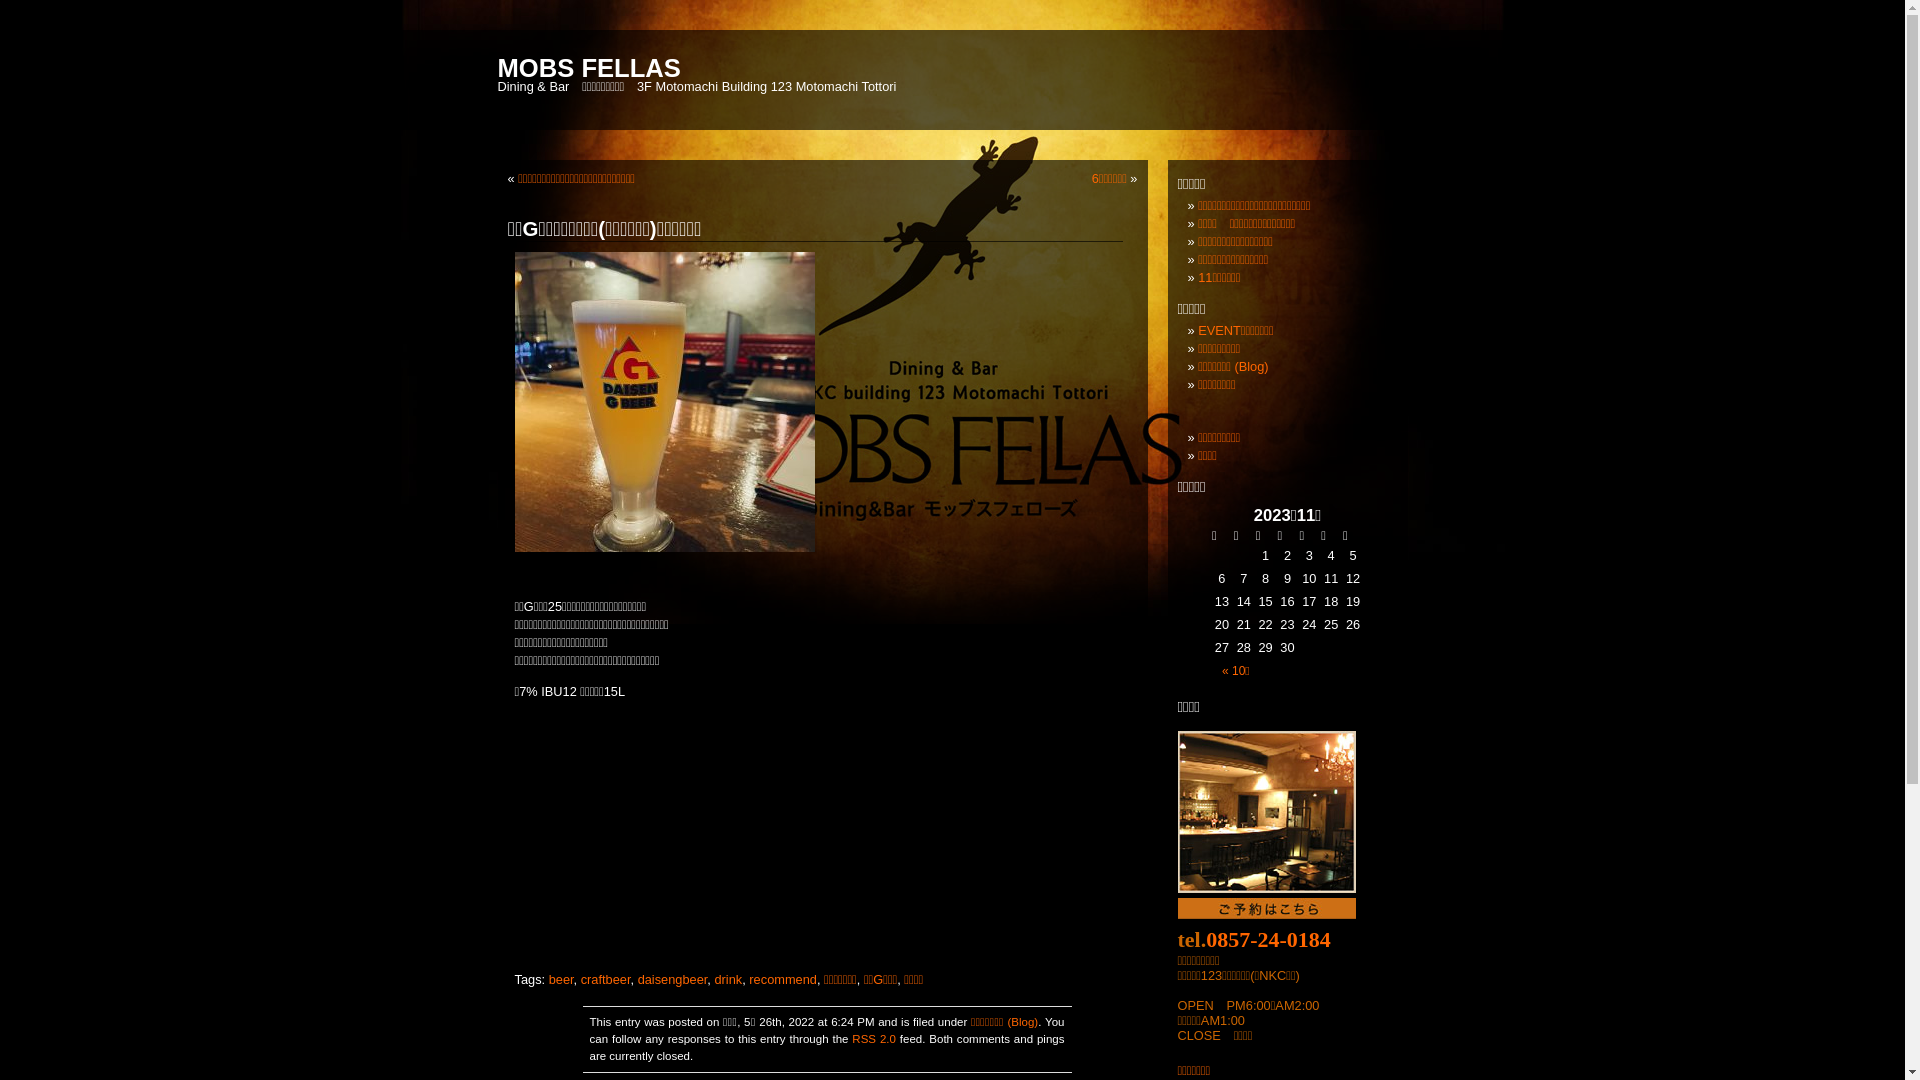 The image size is (1920, 1080). What do you see at coordinates (874, 1039) in the screenshot?
I see `RSS 2.0` at bounding box center [874, 1039].